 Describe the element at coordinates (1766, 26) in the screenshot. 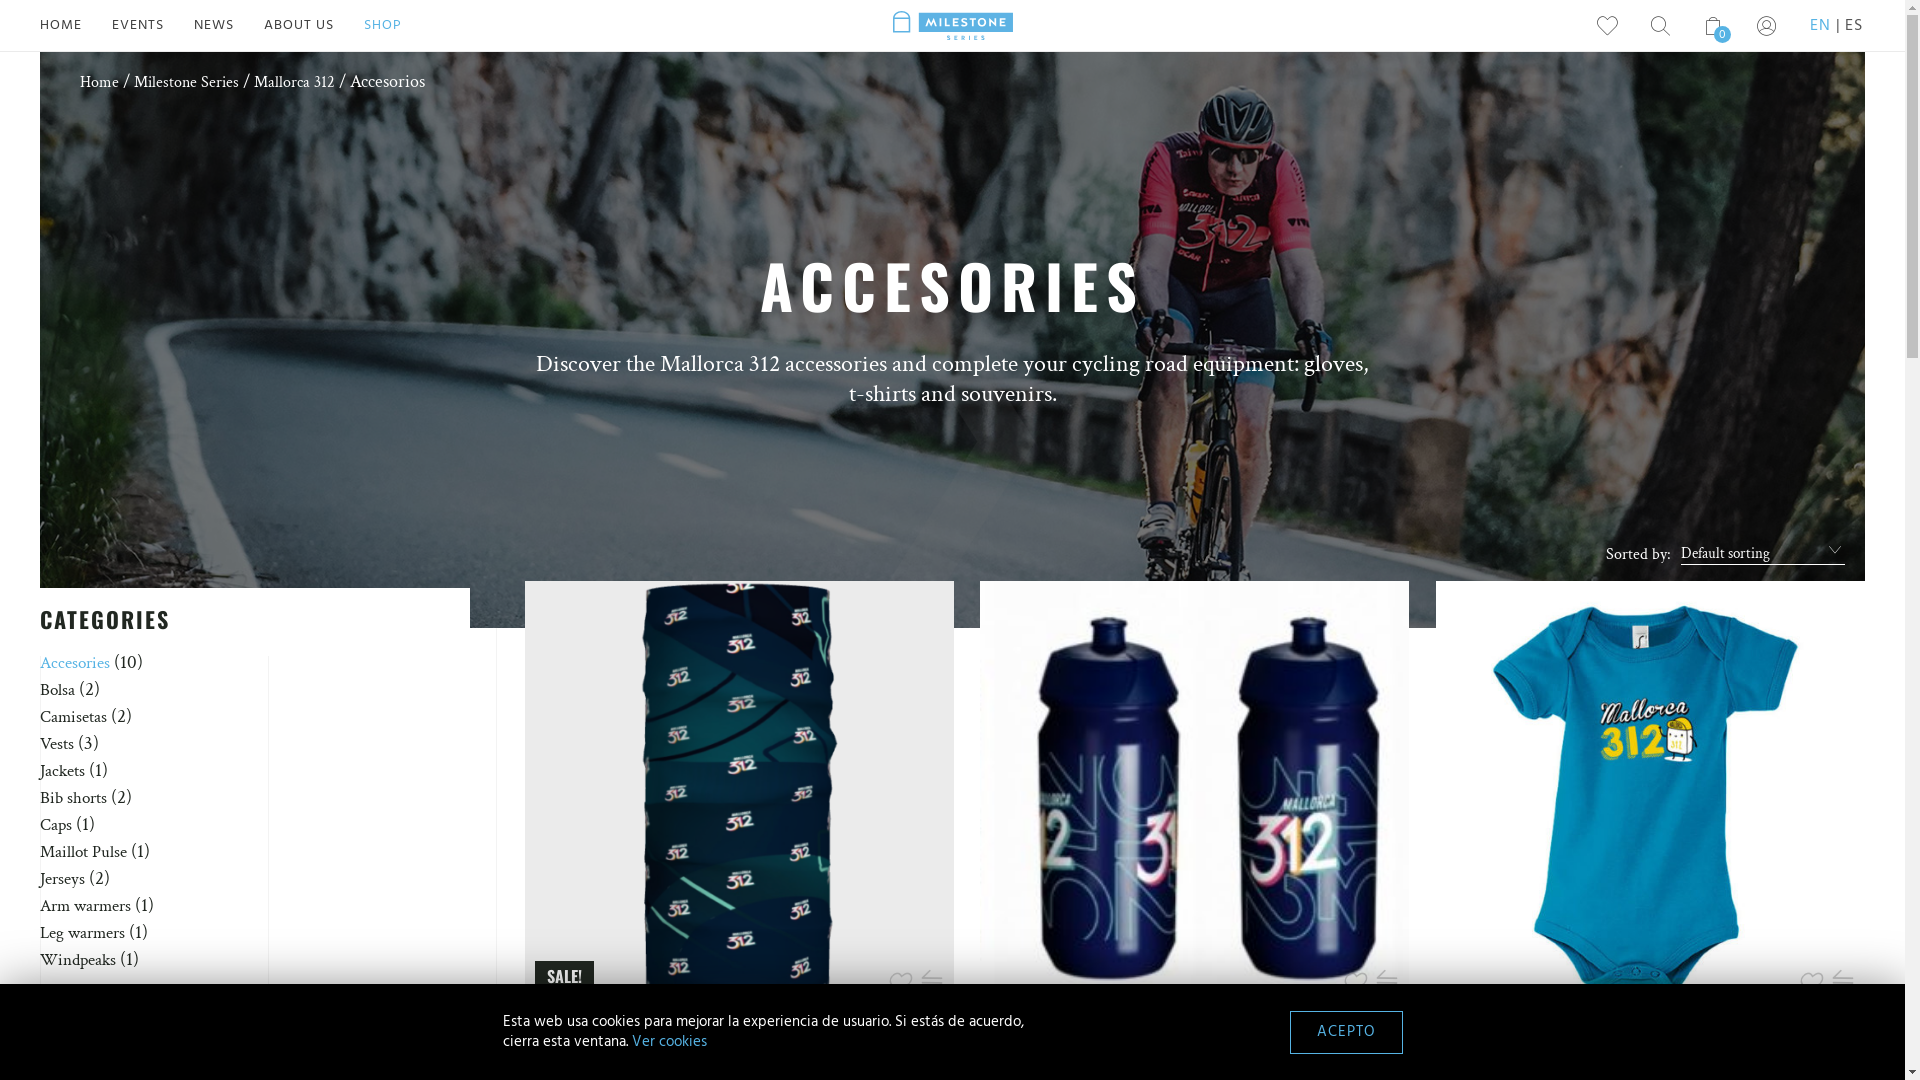

I see `My account` at that location.